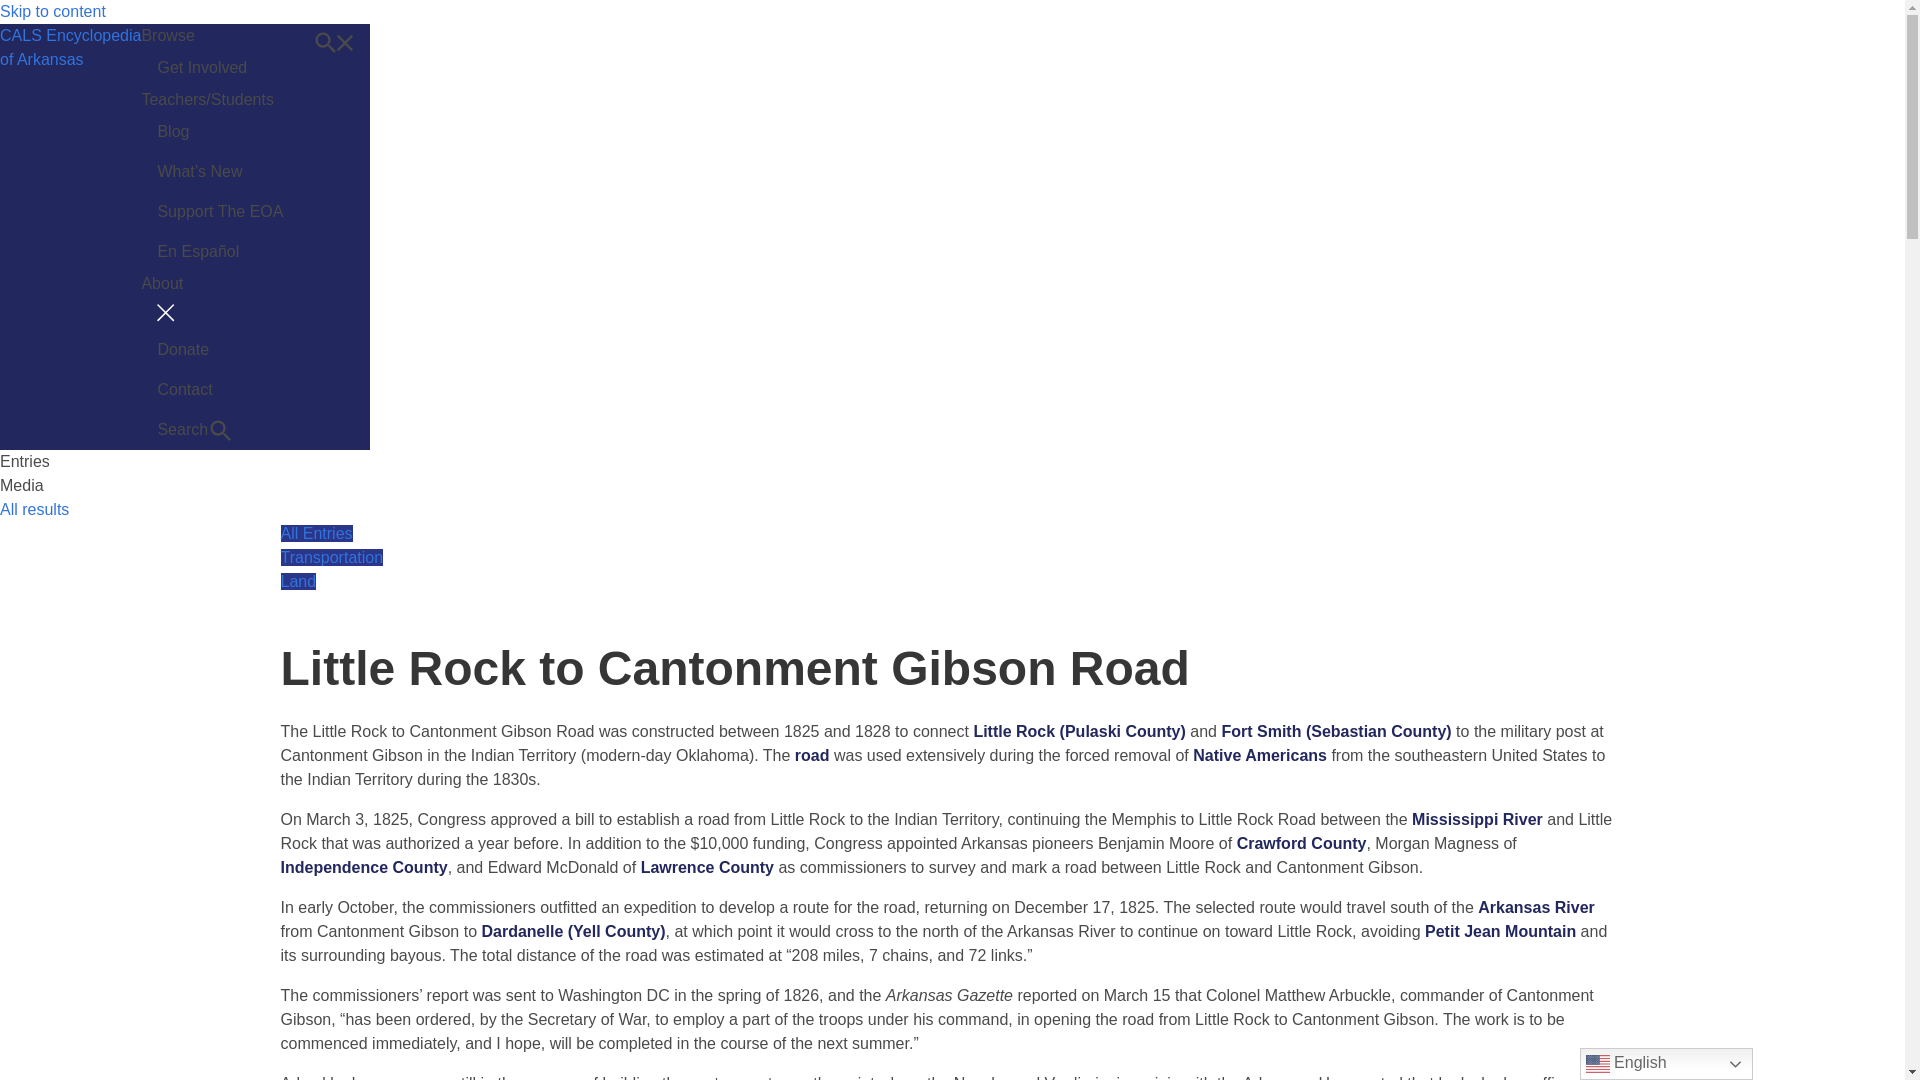 This screenshot has width=1920, height=1080. I want to click on Skip to content, so click(70, 236).